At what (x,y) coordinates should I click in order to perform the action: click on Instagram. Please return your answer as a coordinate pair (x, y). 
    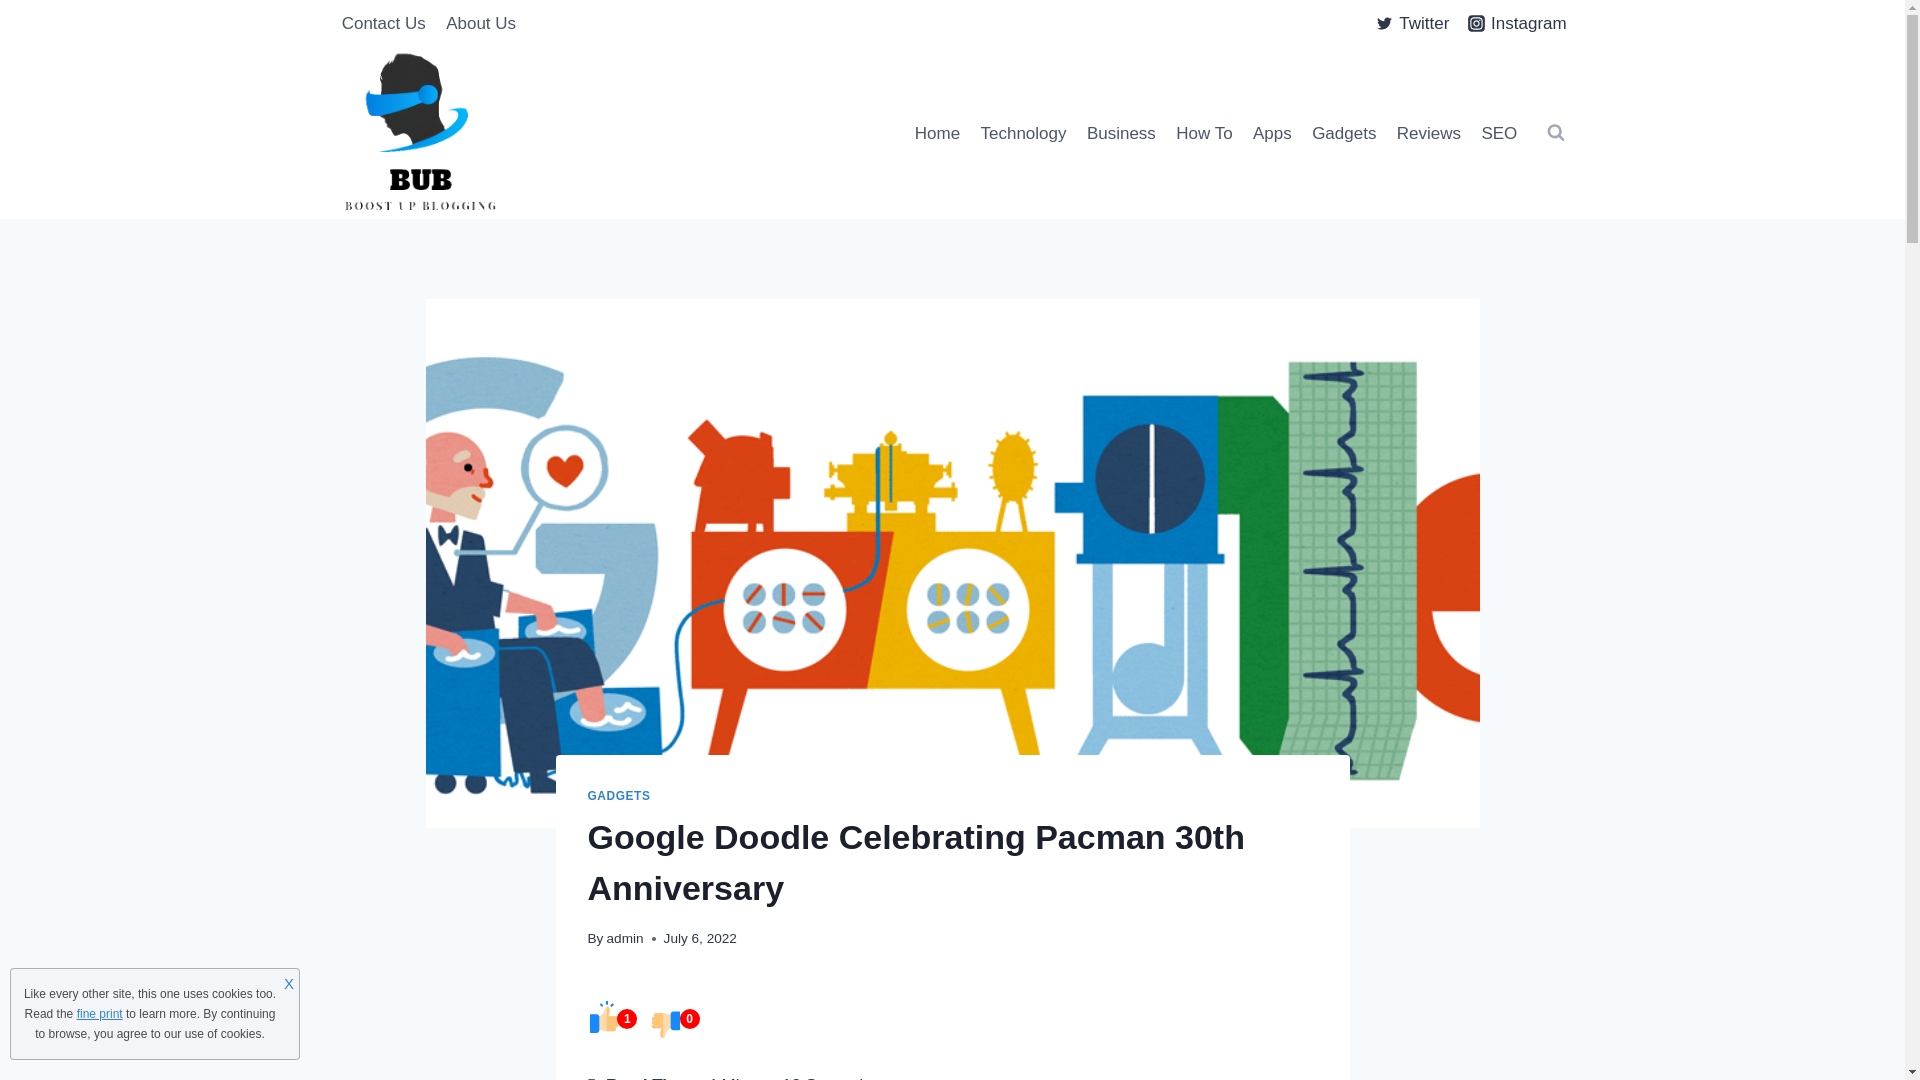
    Looking at the image, I should click on (1516, 24).